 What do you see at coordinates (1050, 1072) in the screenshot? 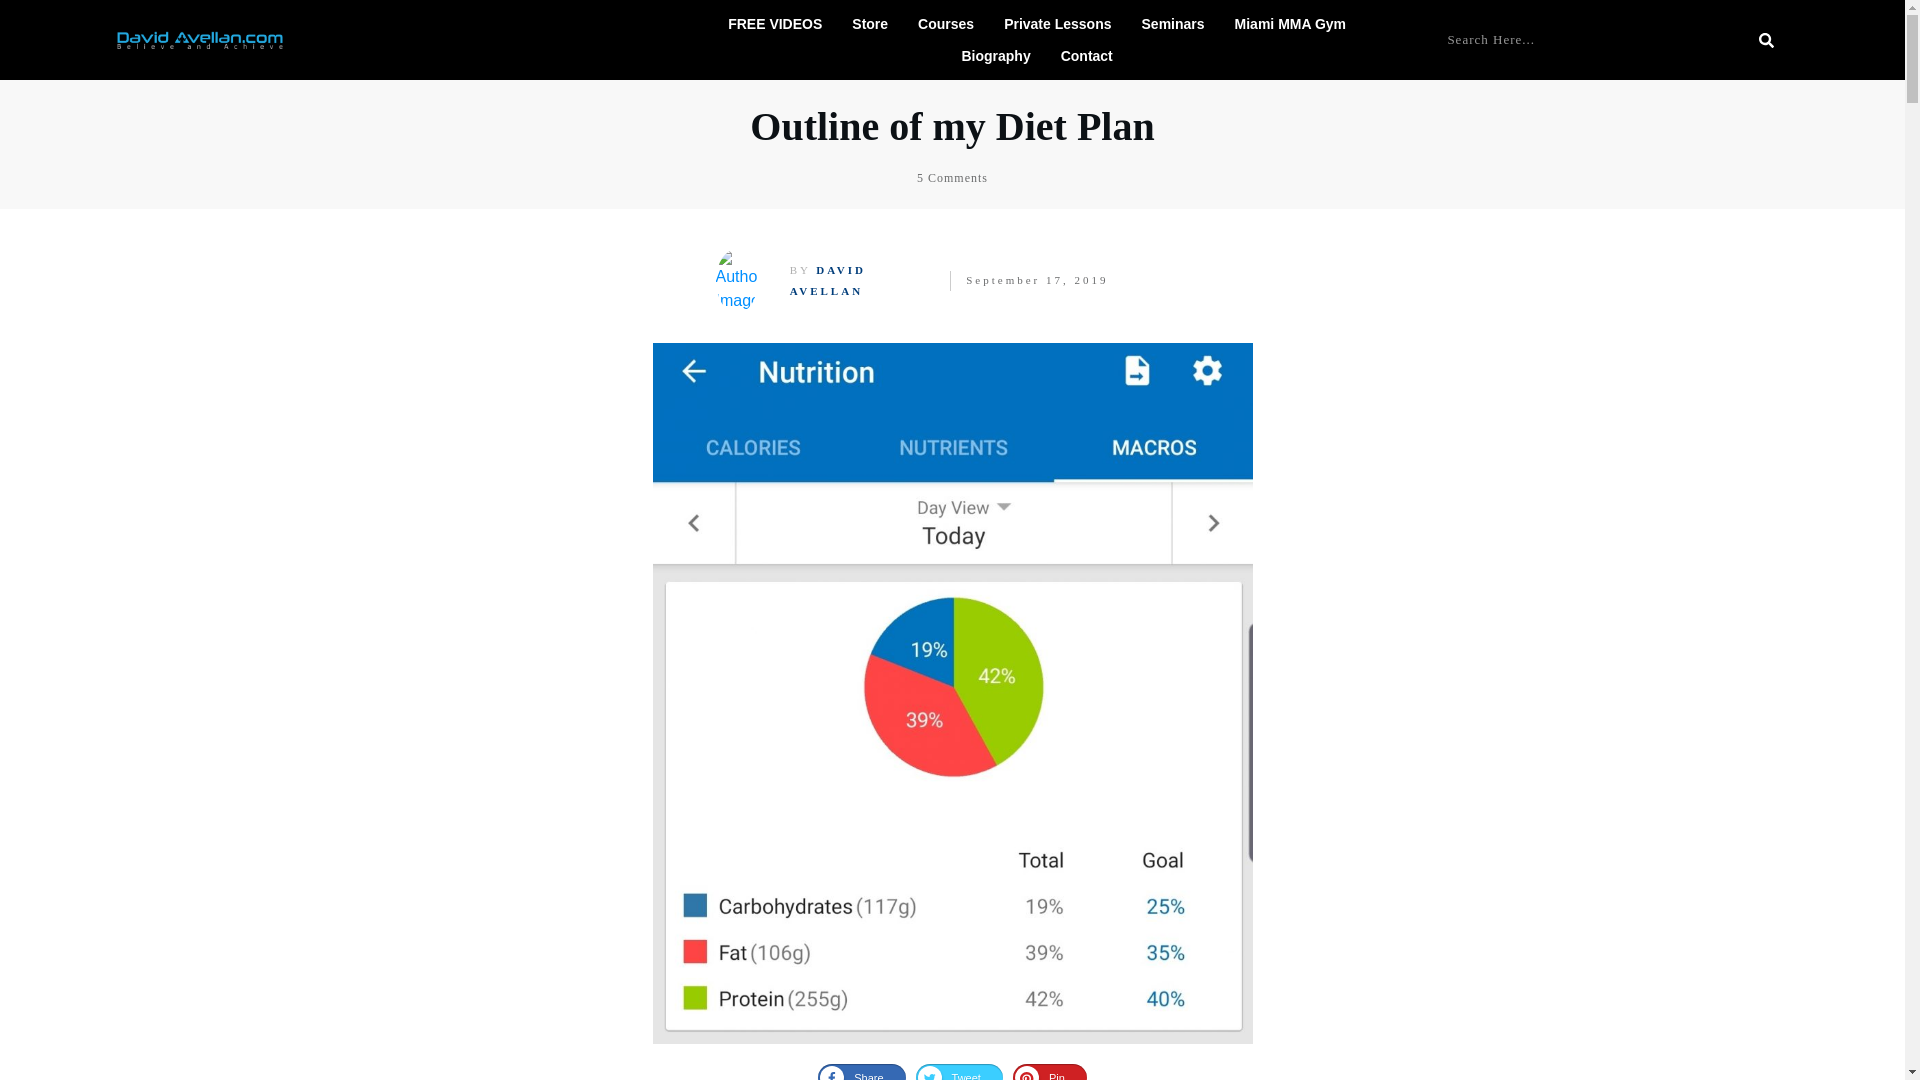
I see `Pin` at bounding box center [1050, 1072].